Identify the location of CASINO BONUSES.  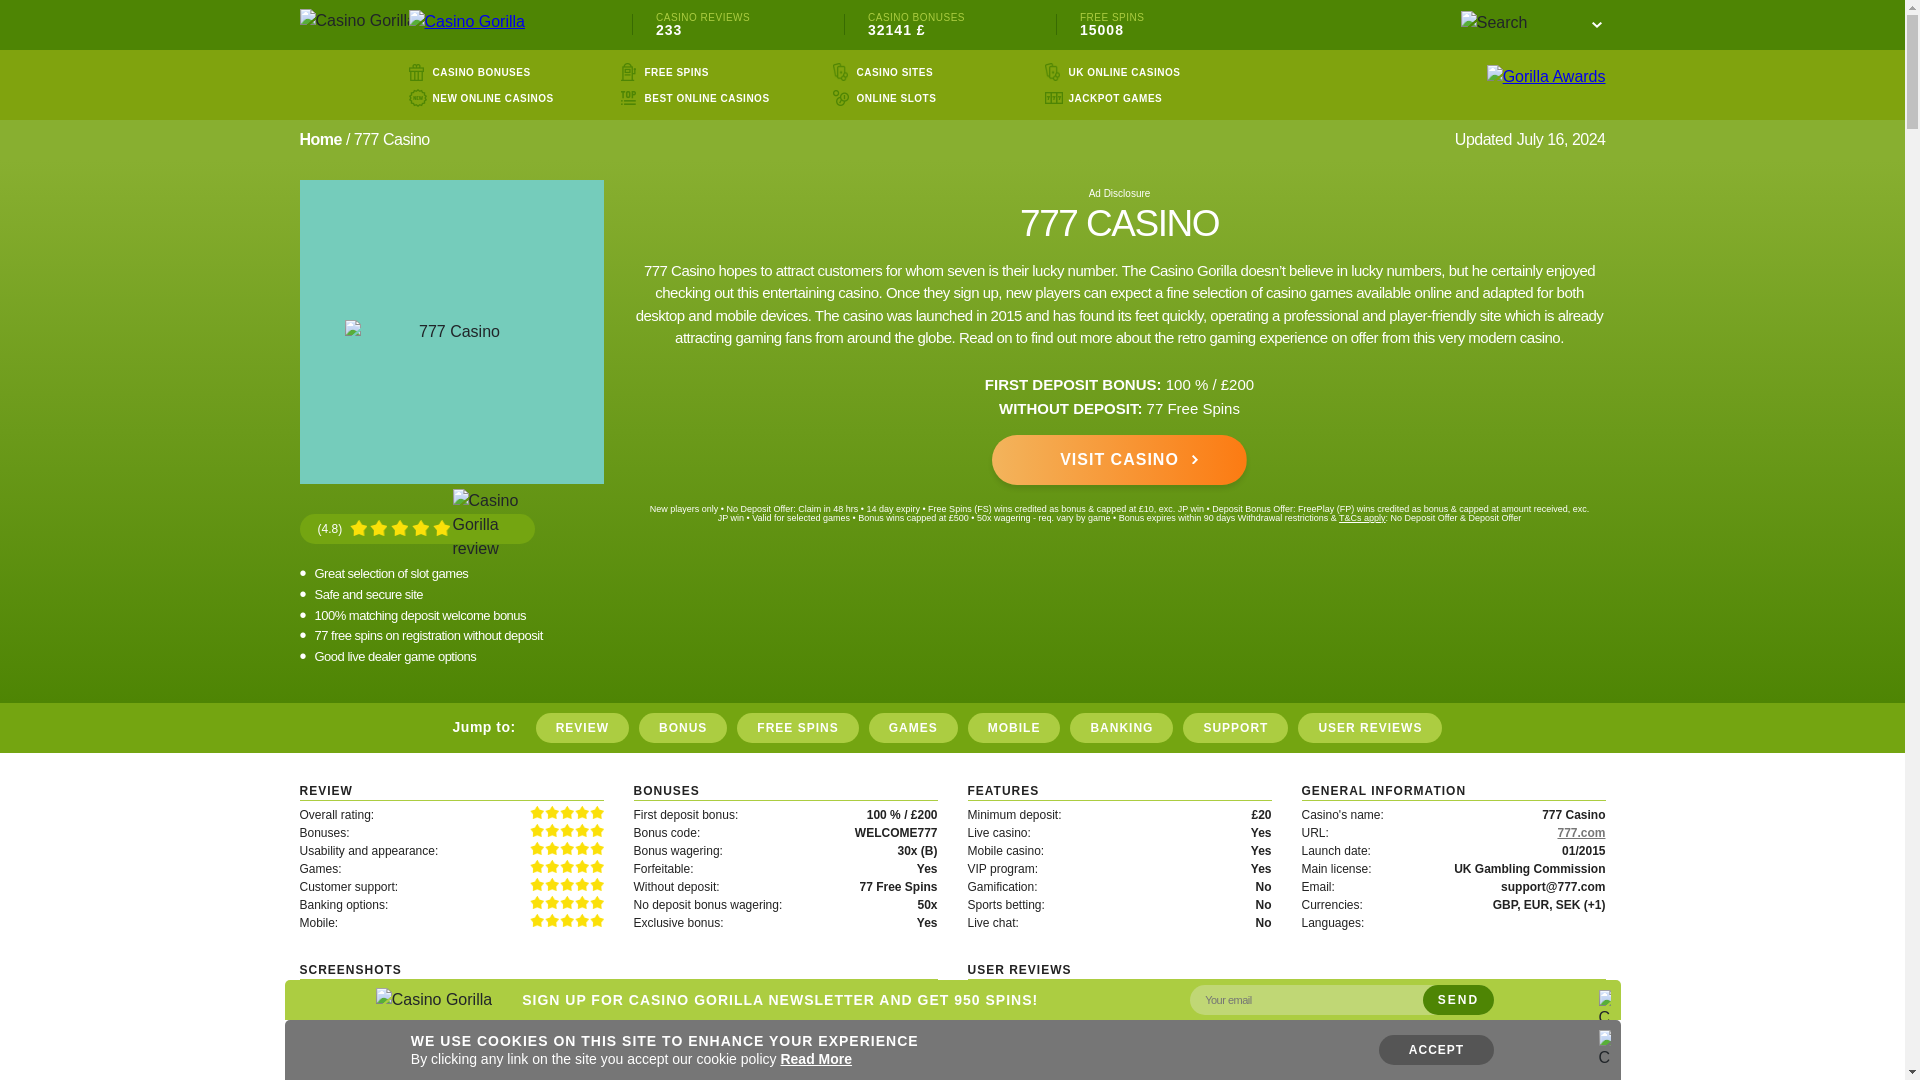
(480, 72).